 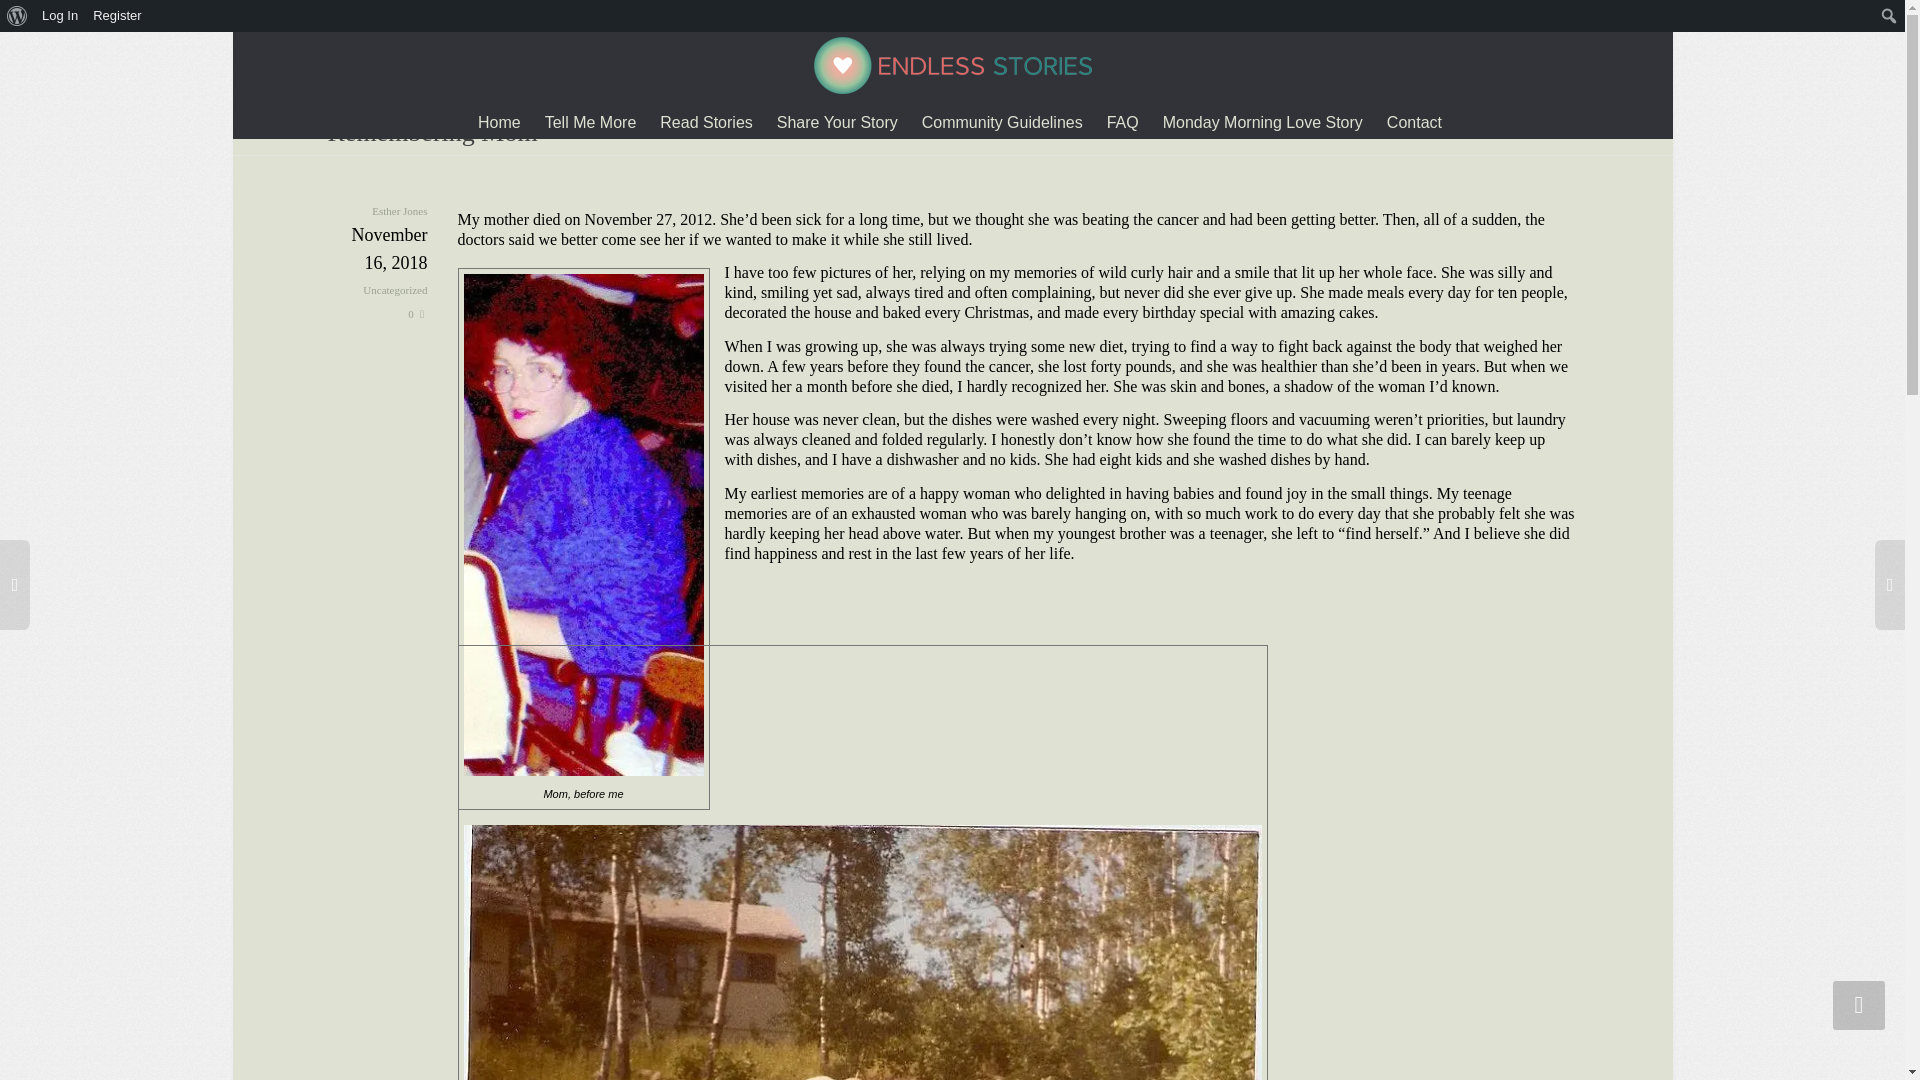 I want to click on Community Guidelines, so click(x=1002, y=123).